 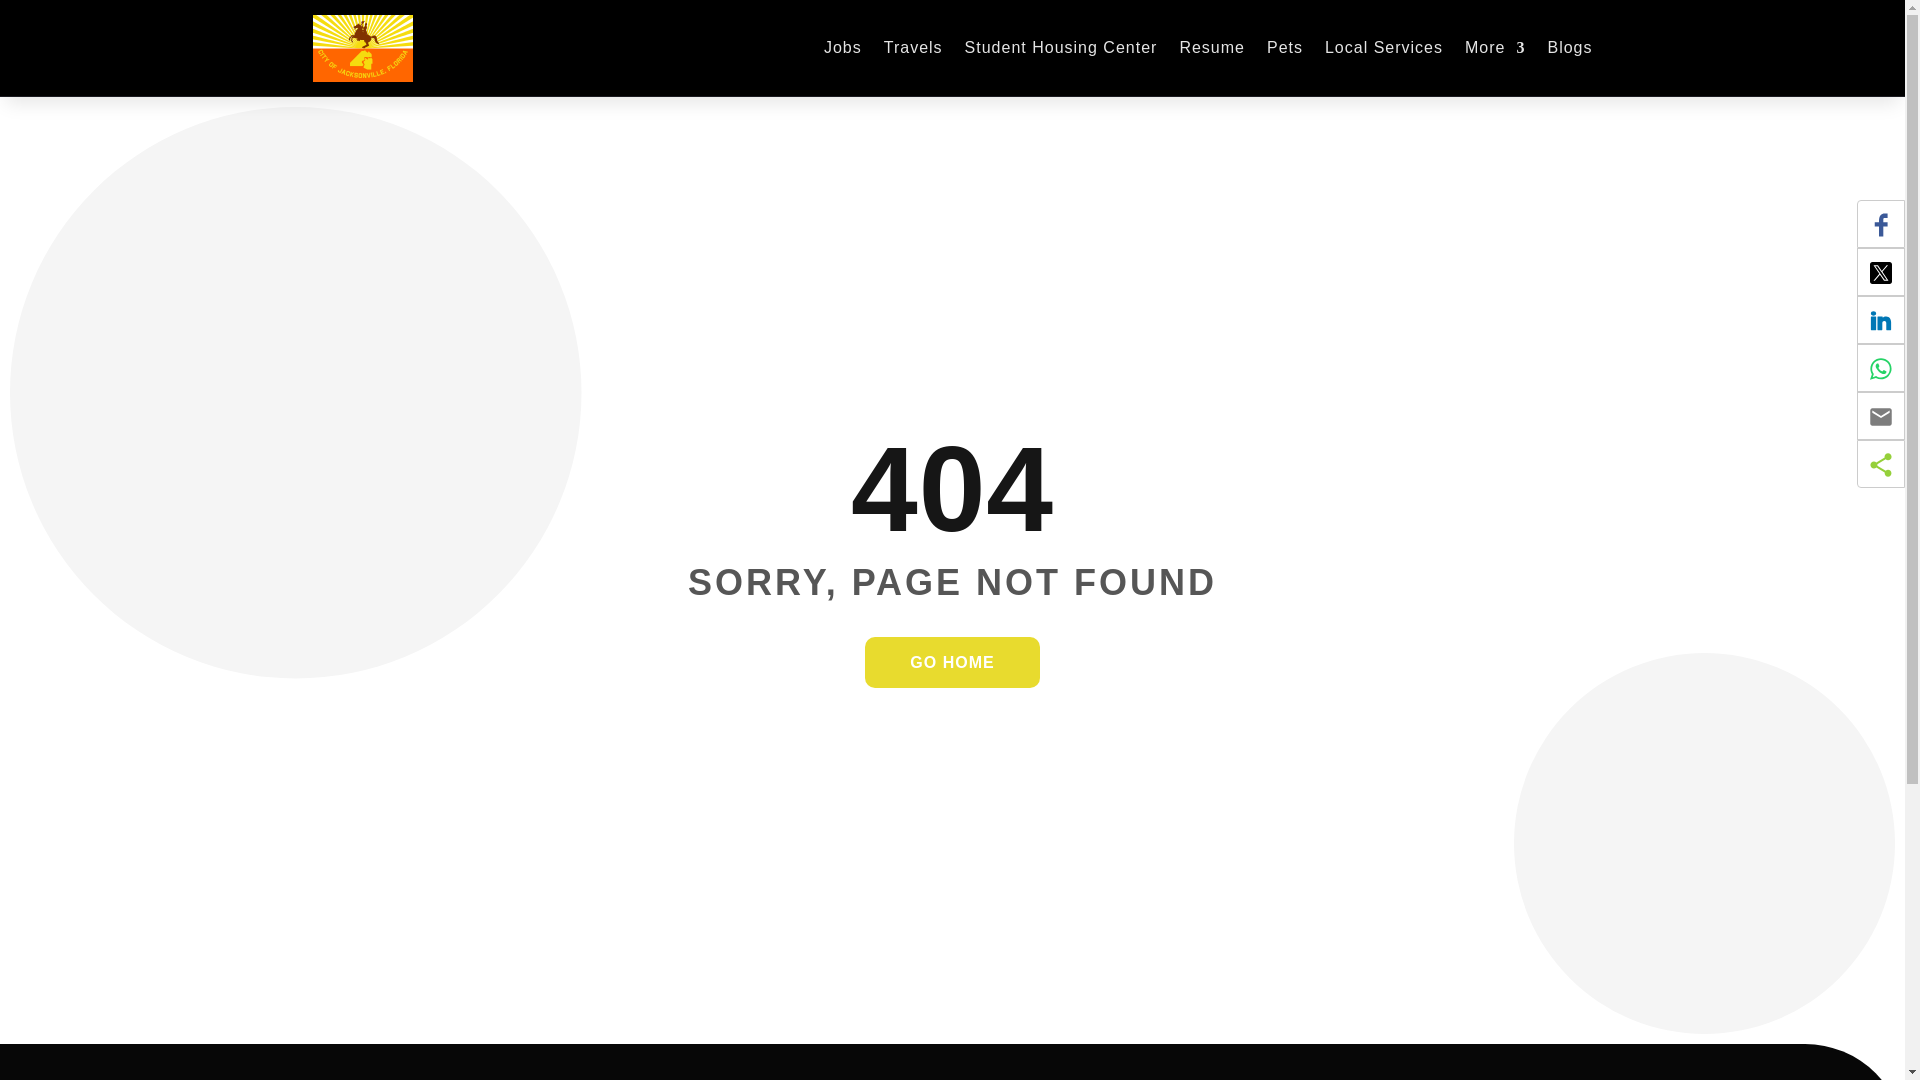 What do you see at coordinates (912, 48) in the screenshot?
I see `Travels` at bounding box center [912, 48].